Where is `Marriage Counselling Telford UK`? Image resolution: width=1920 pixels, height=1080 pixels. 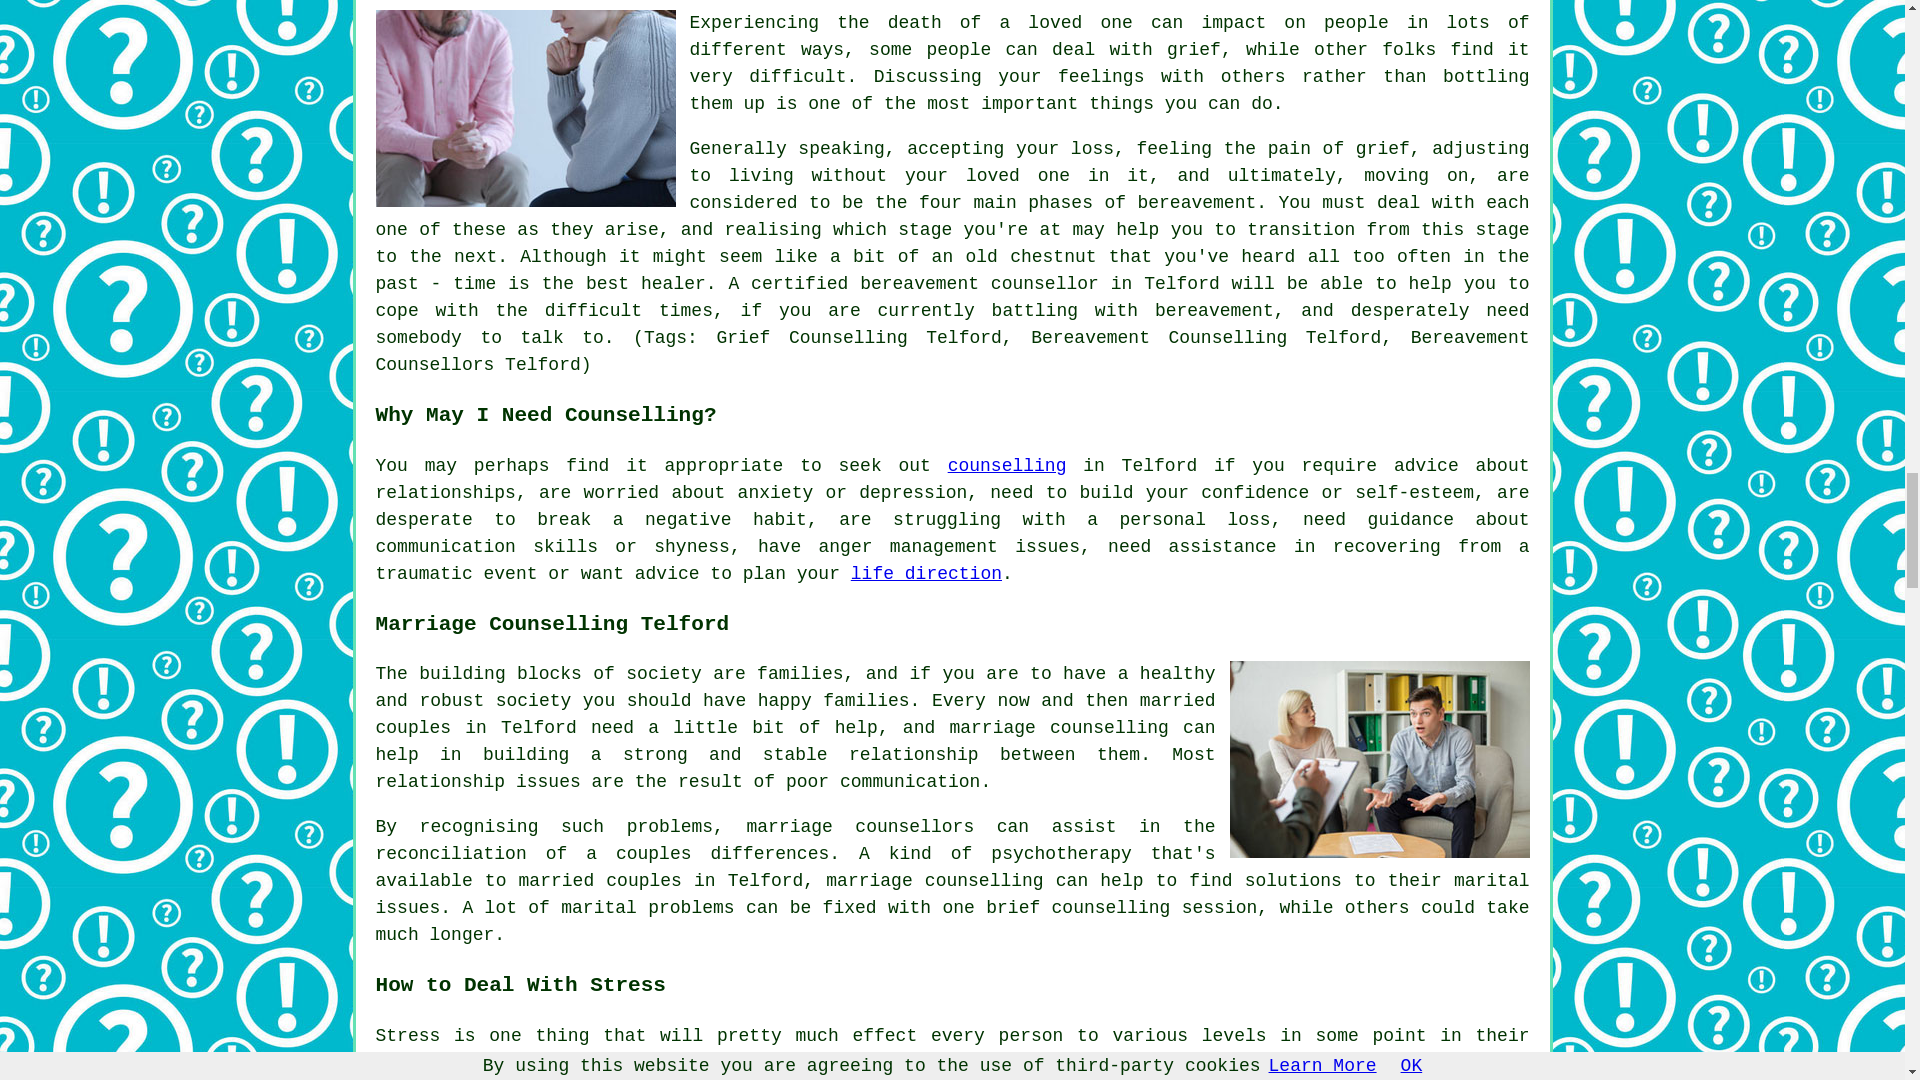
Marriage Counselling Telford UK is located at coordinates (1380, 758).